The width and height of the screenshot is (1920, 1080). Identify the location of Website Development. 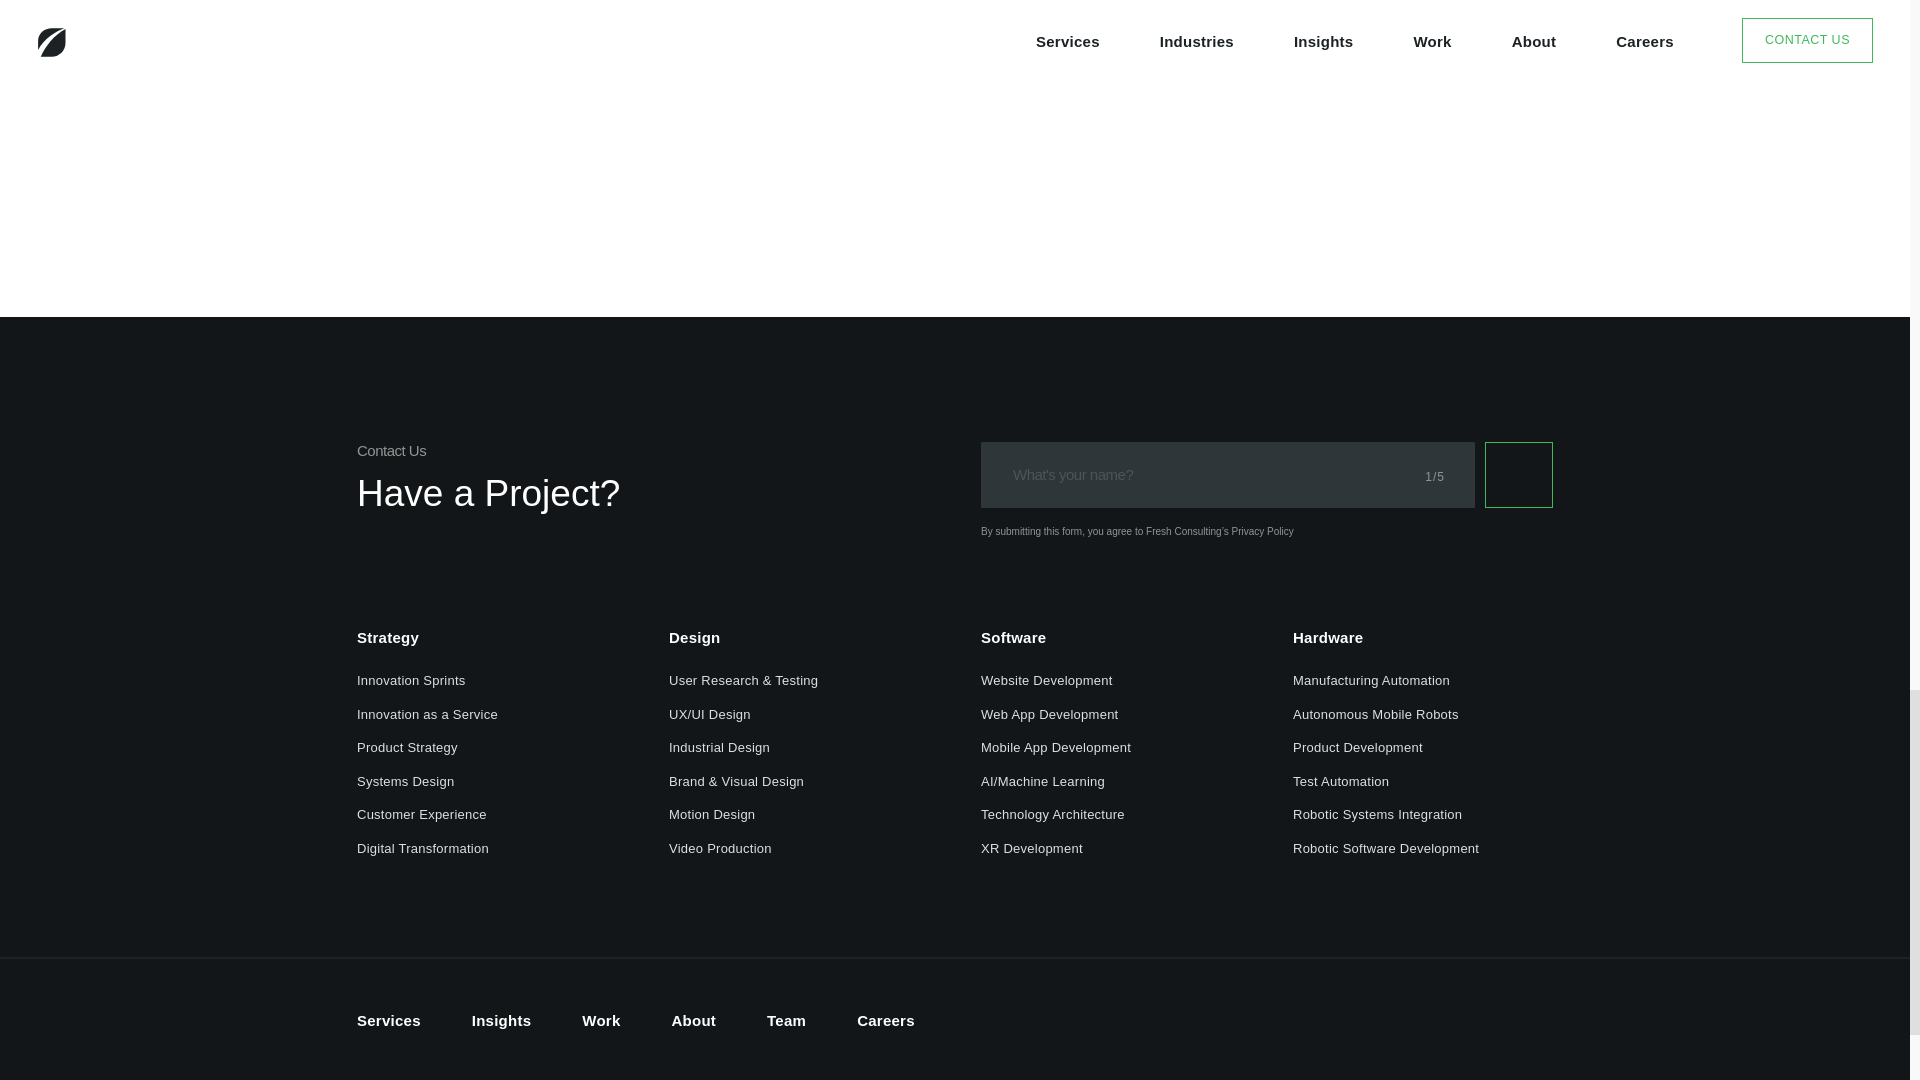
(1047, 682).